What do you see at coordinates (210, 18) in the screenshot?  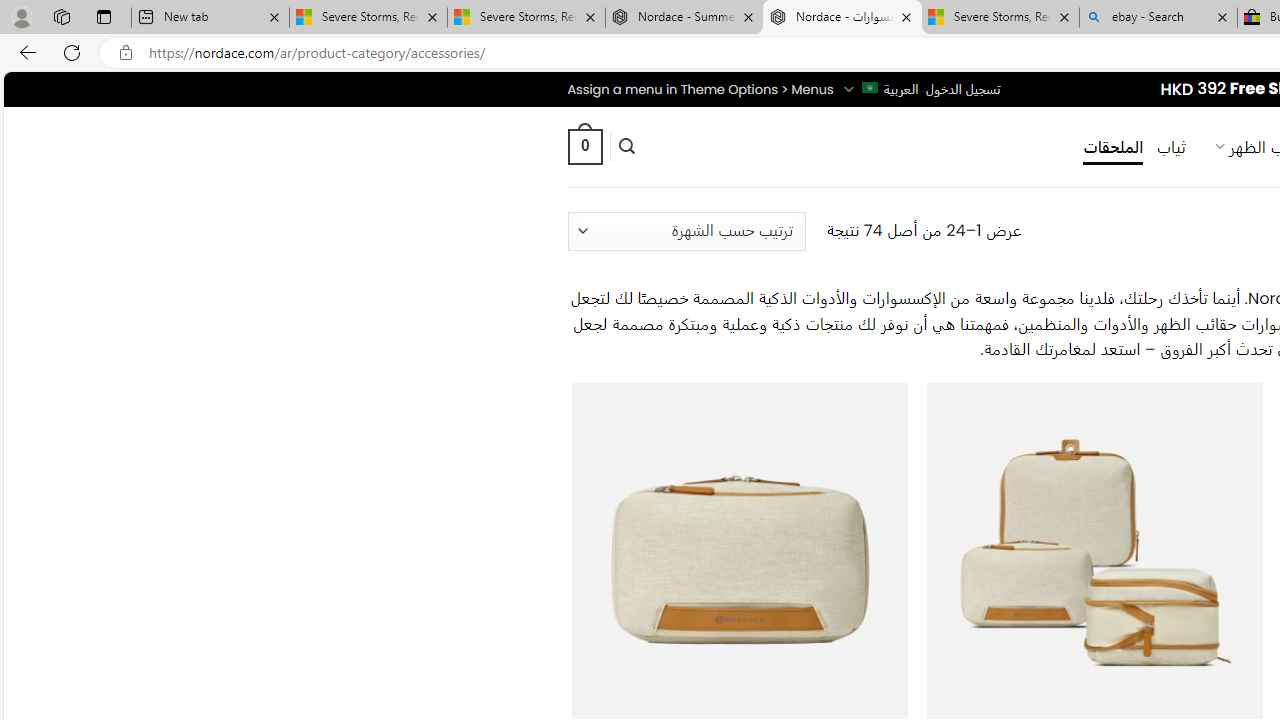 I see `New tab` at bounding box center [210, 18].